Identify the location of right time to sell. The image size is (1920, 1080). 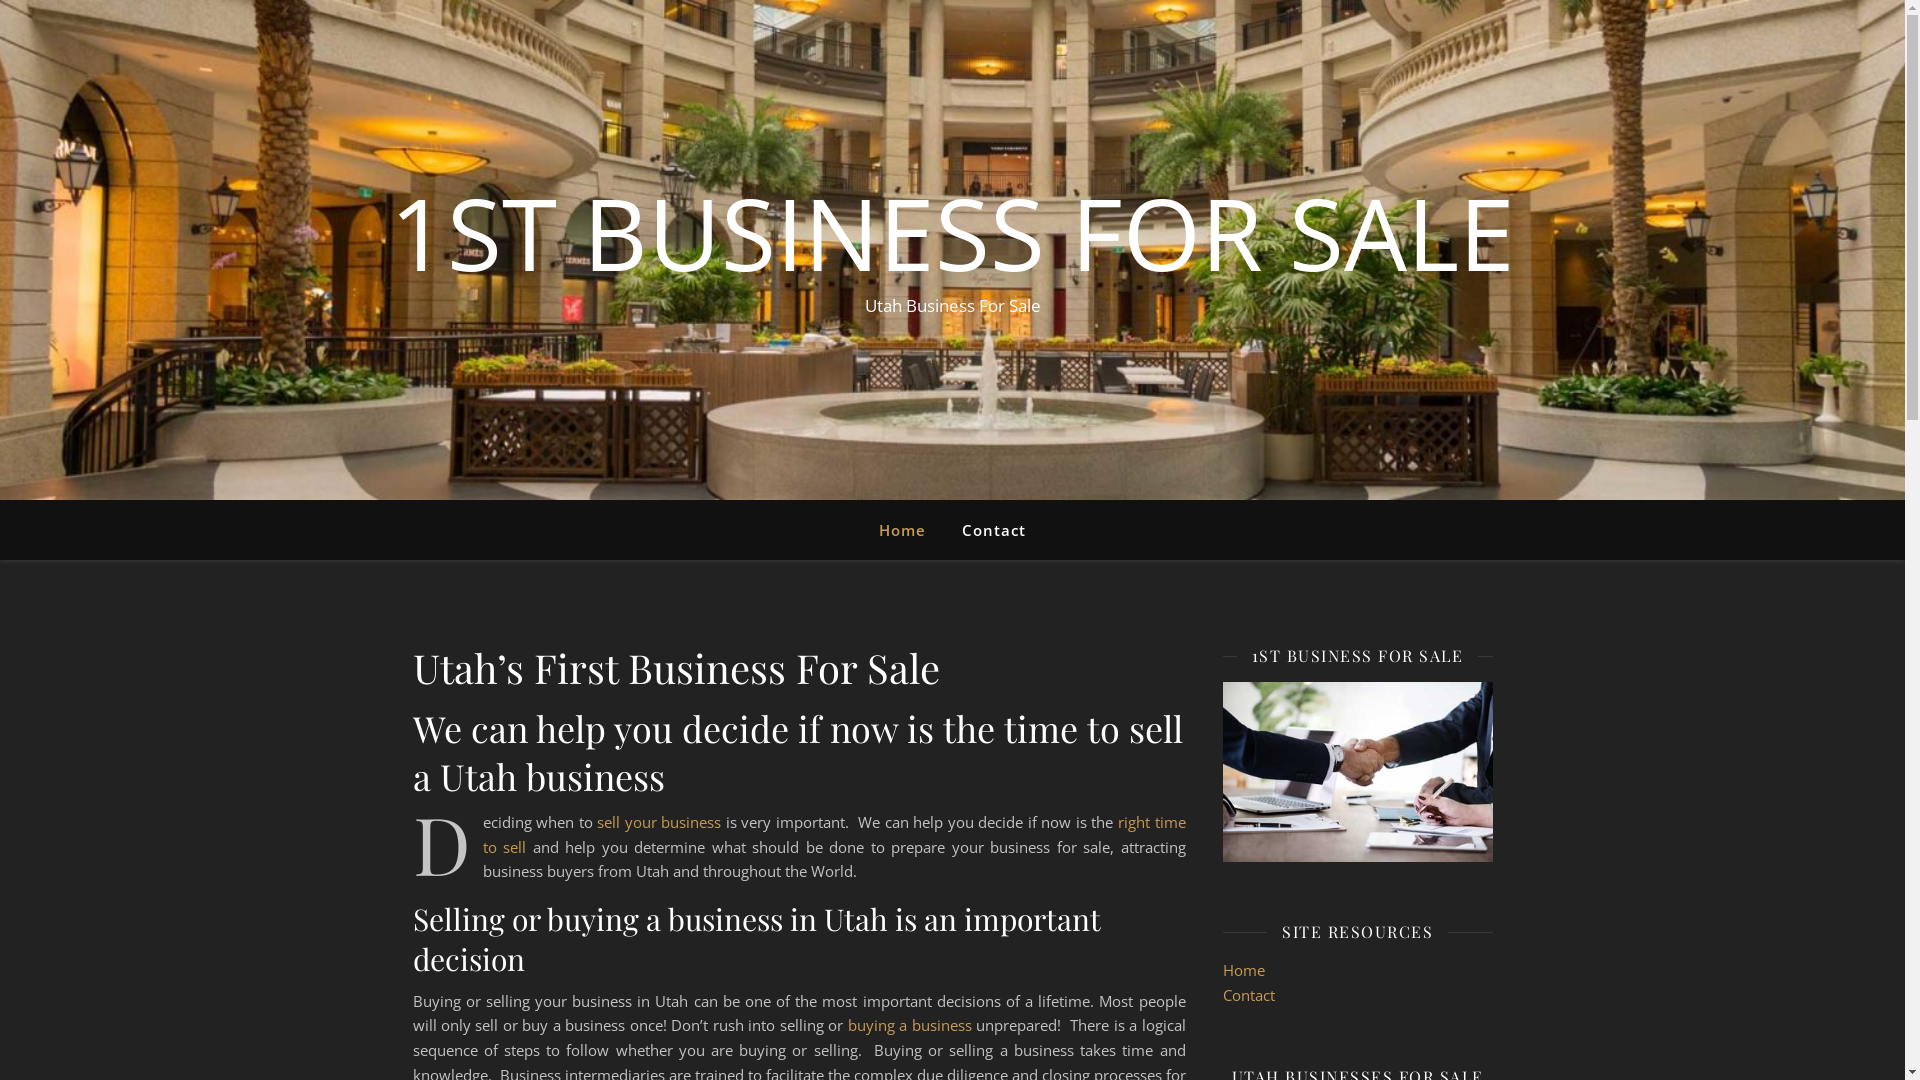
(834, 834).